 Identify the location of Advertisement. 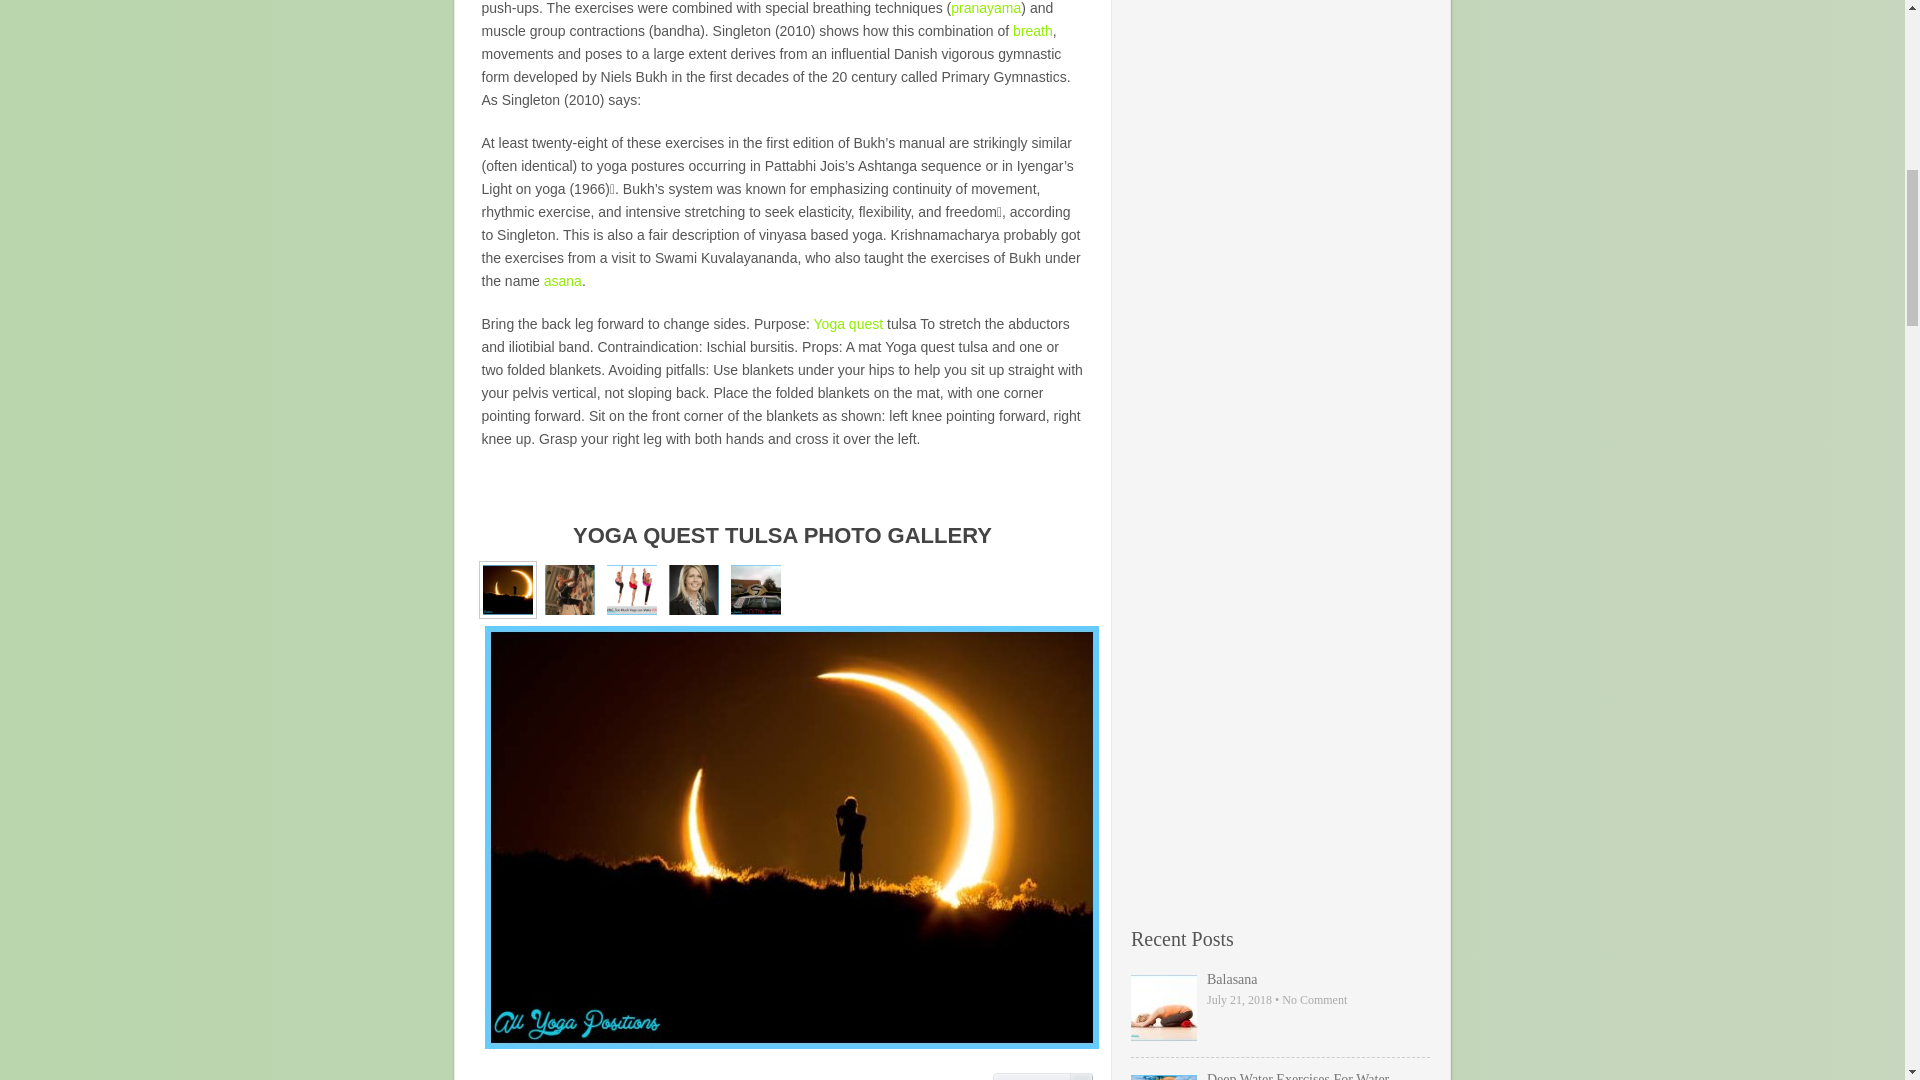
(1280, 544).